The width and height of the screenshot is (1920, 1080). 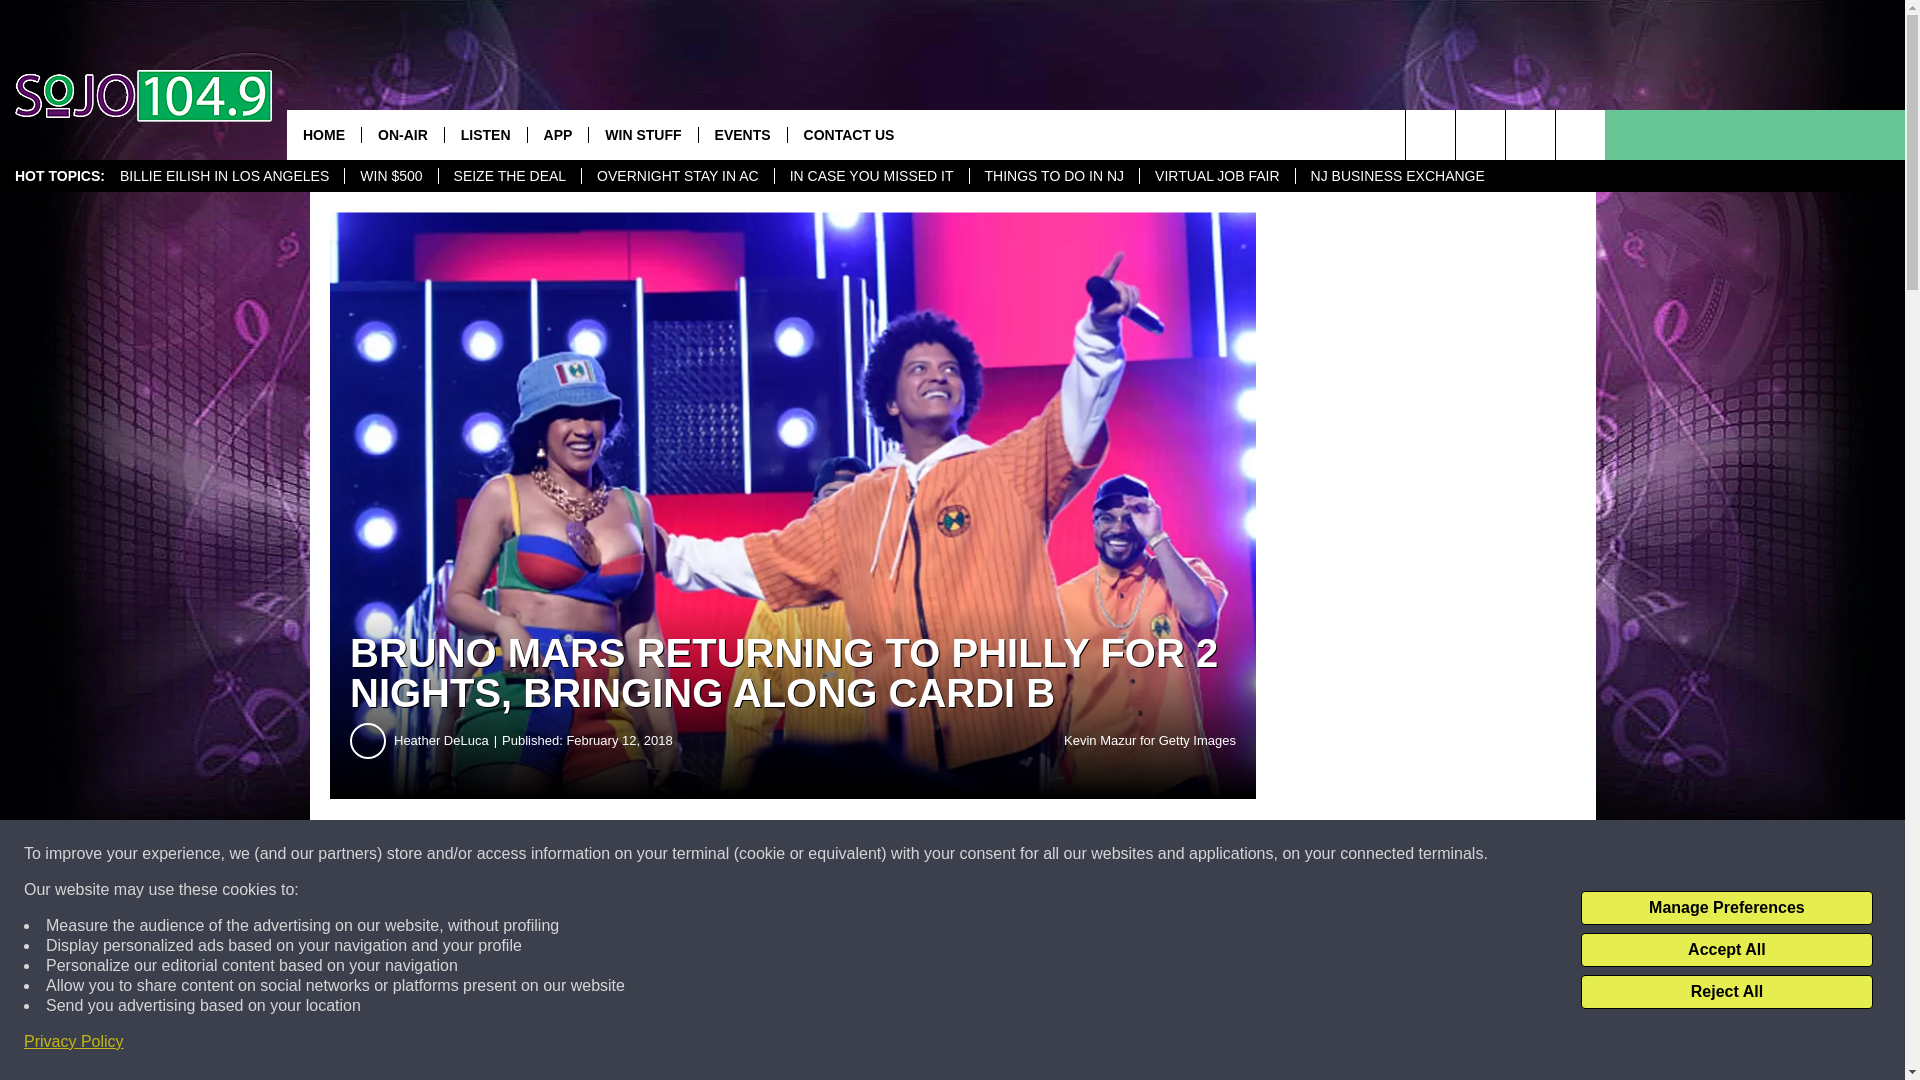 What do you see at coordinates (1396, 176) in the screenshot?
I see `NJ BUSINESS EXCHANGE` at bounding box center [1396, 176].